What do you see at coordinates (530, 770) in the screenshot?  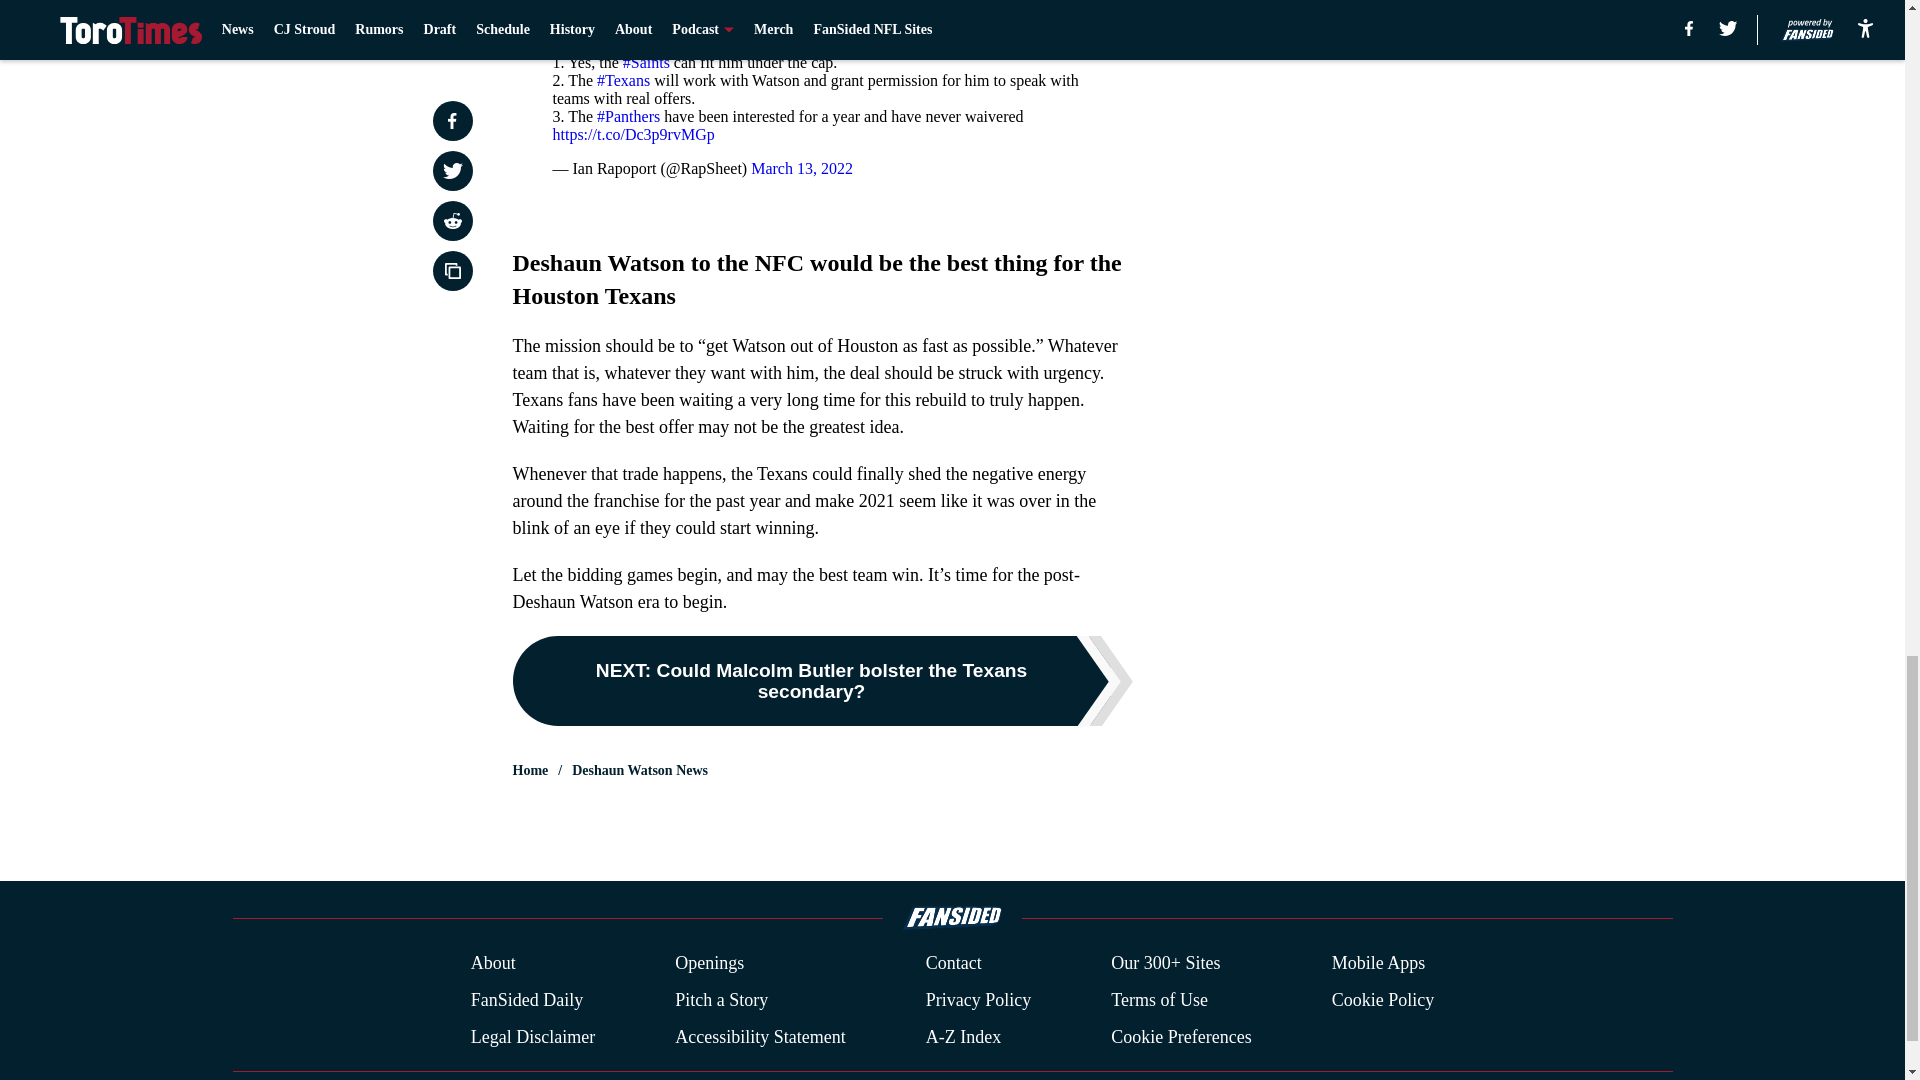 I see `Home` at bounding box center [530, 770].